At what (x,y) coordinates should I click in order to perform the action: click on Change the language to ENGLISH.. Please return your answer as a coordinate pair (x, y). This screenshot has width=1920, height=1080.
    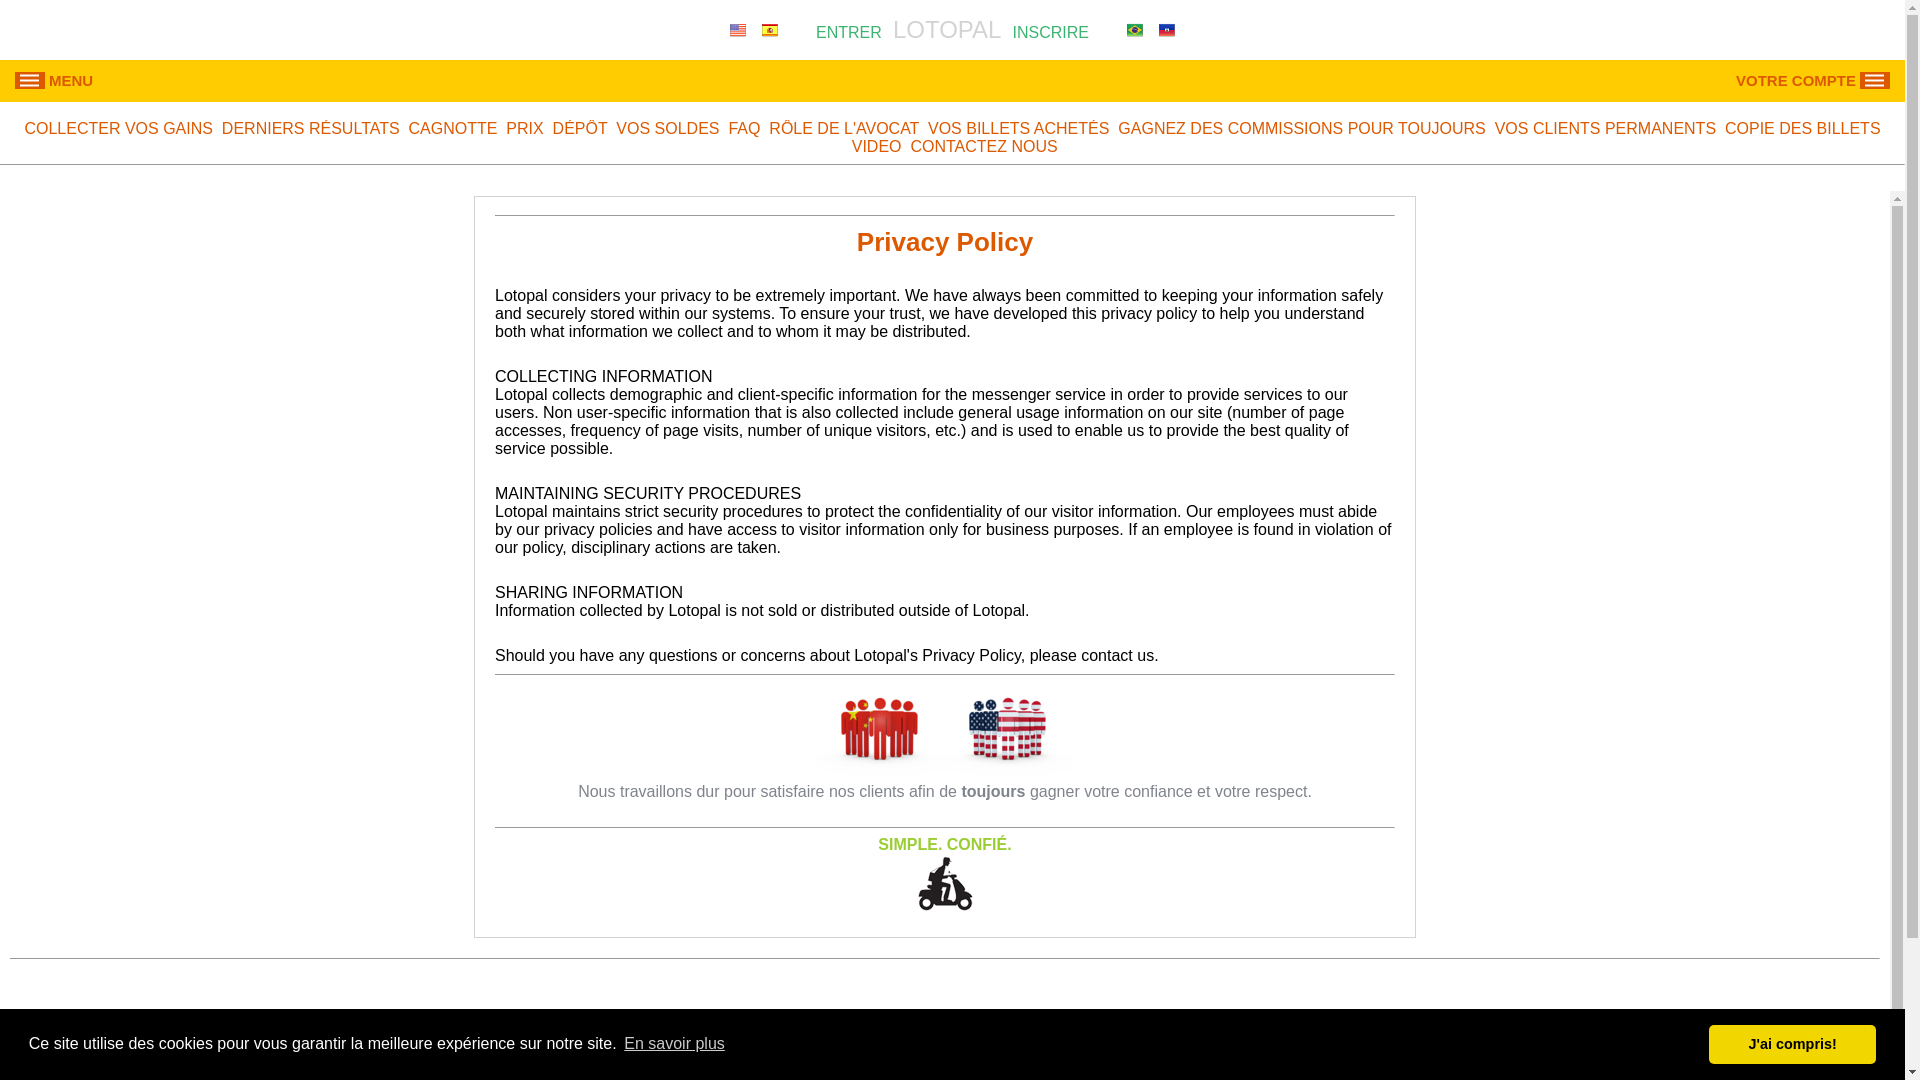
    Looking at the image, I should click on (738, 29).